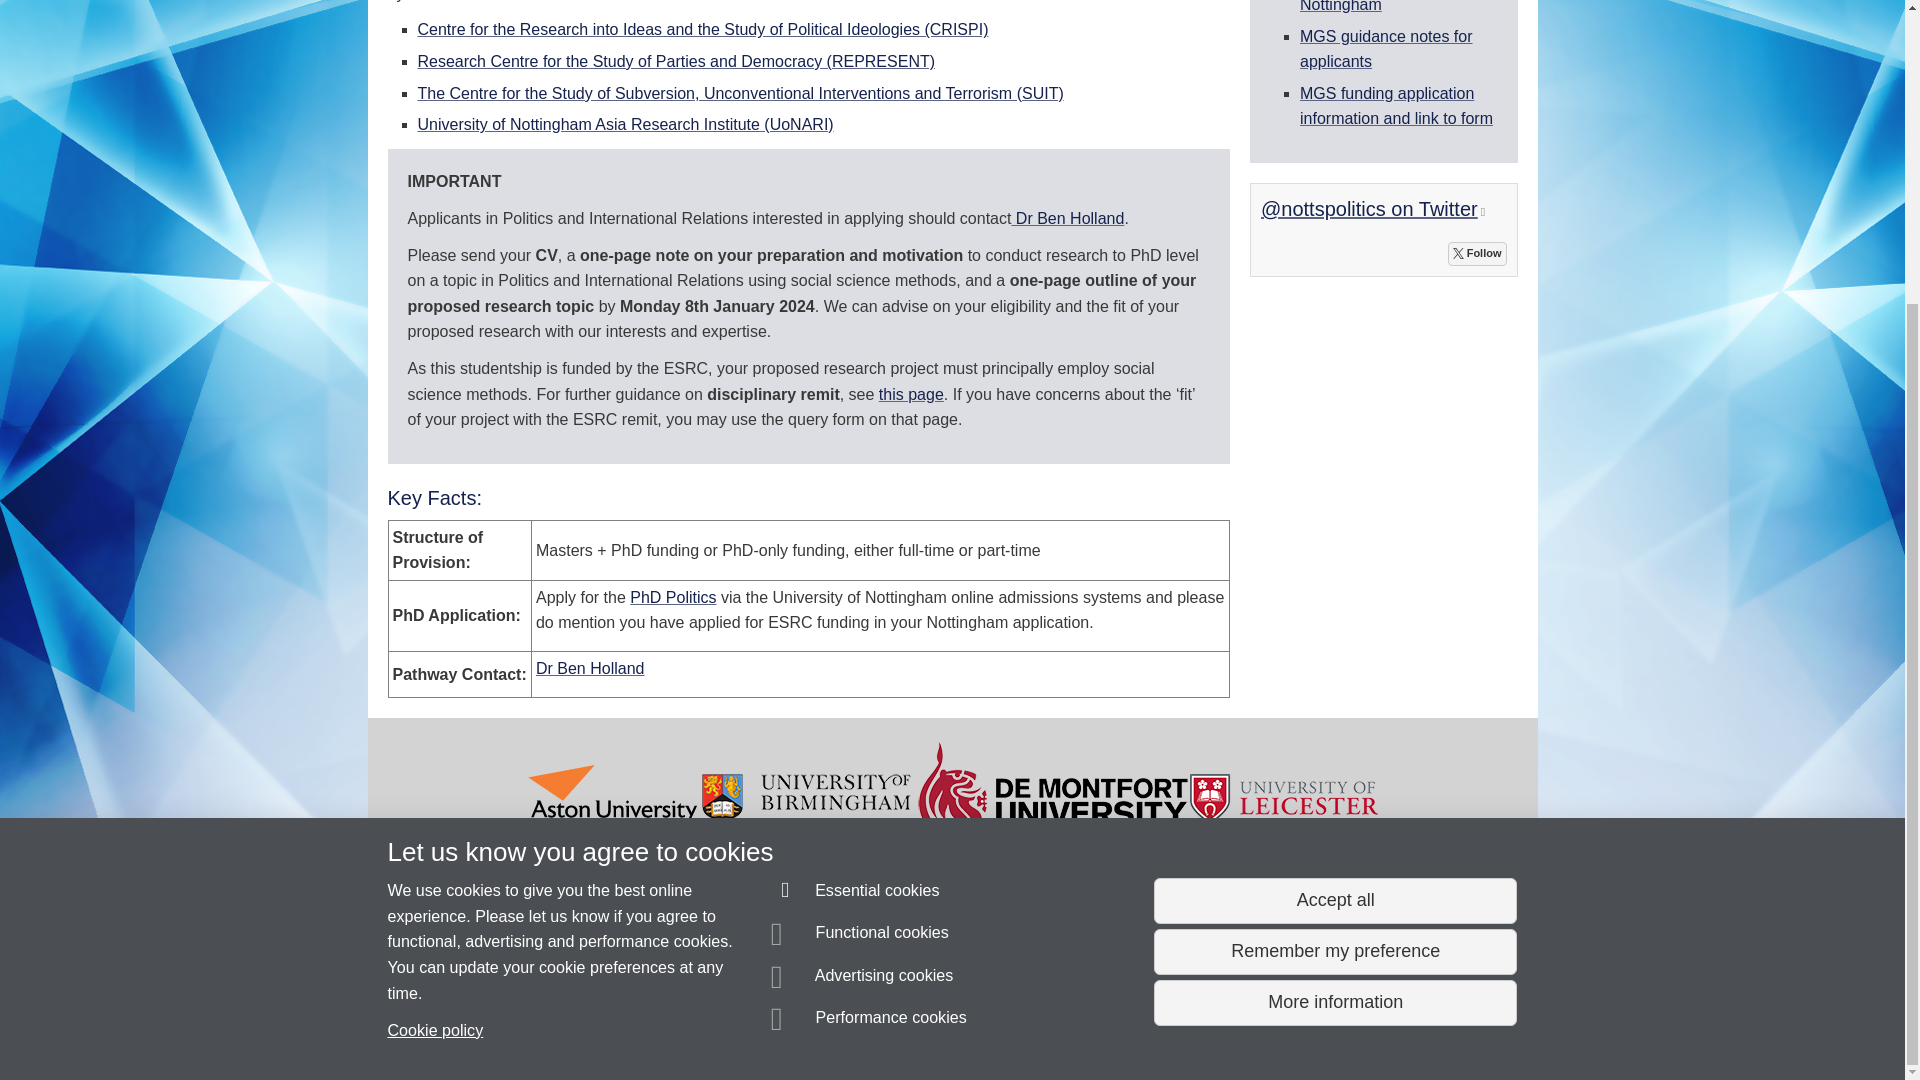 Image resolution: width=1920 pixels, height=1080 pixels. Describe the element at coordinates (1395, 6) in the screenshot. I see `UoN Admissions` at that location.